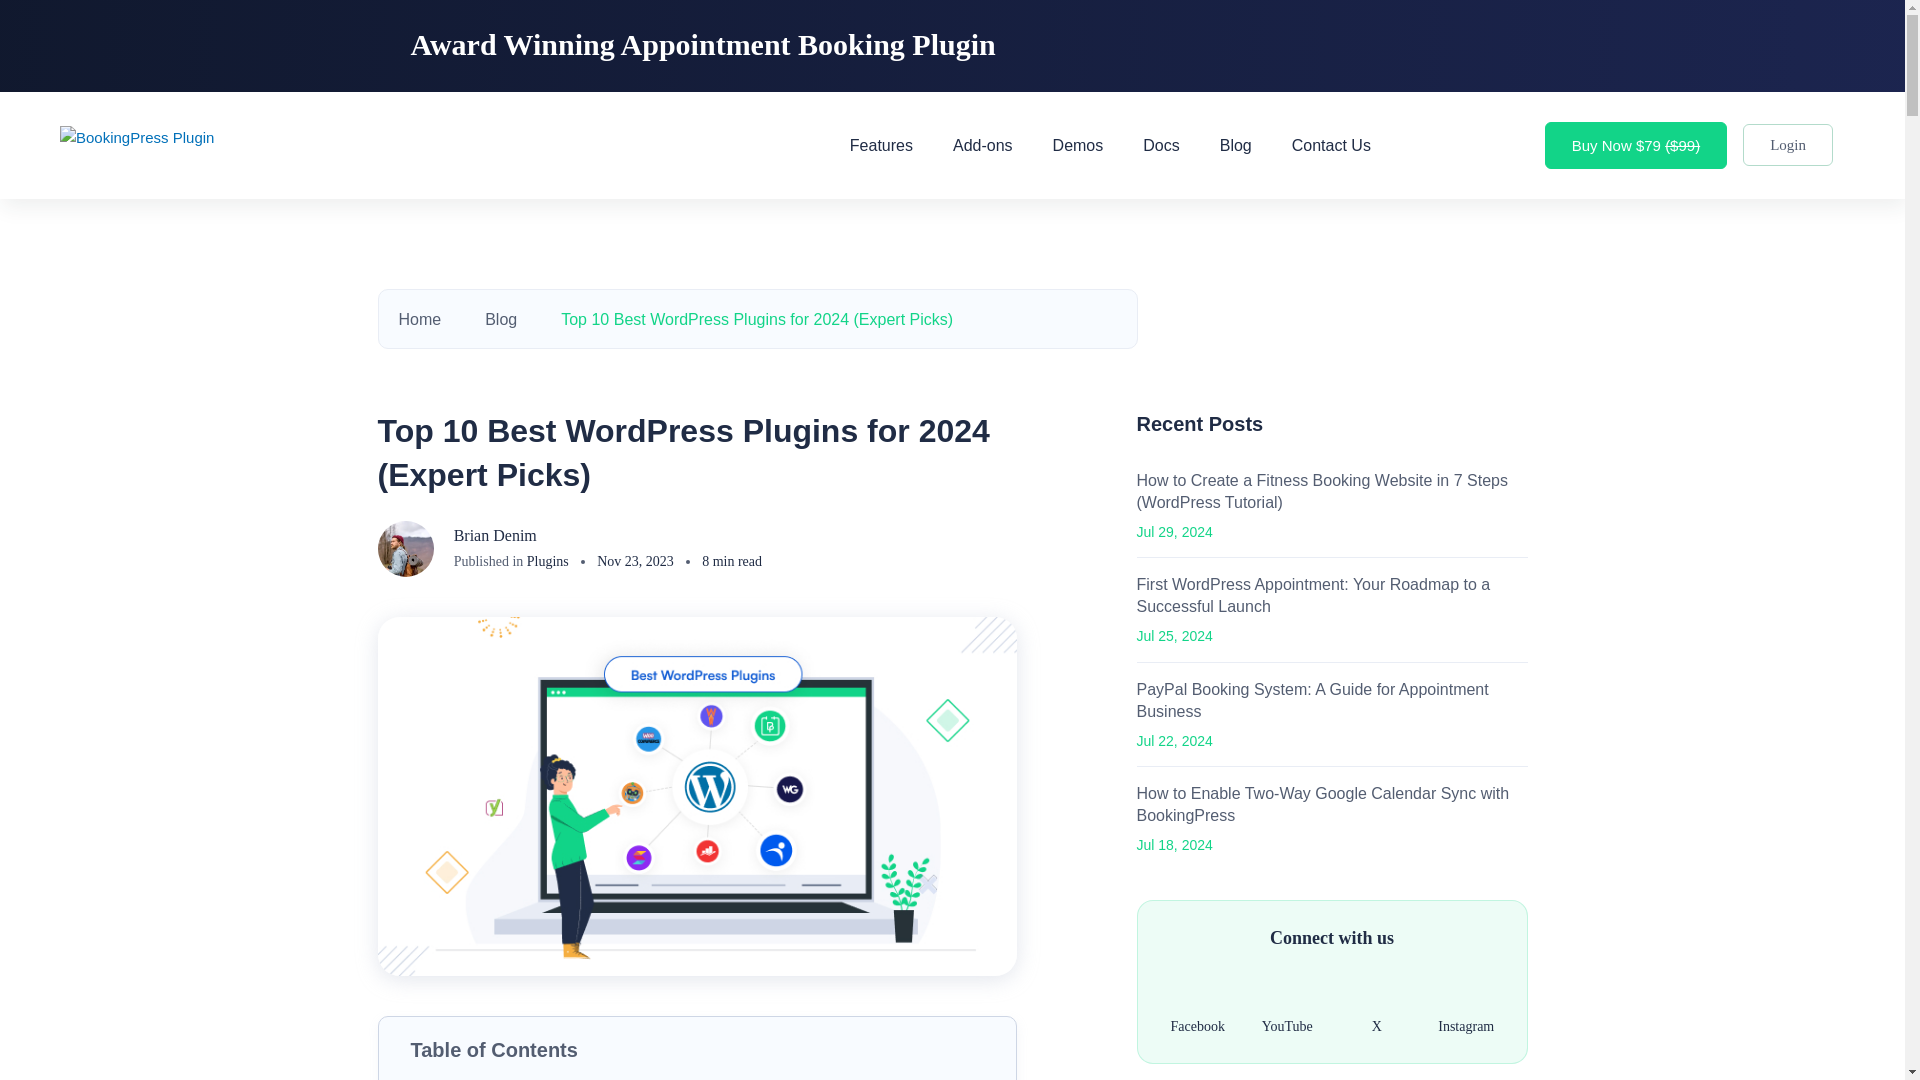 The width and height of the screenshot is (1920, 1080). Describe the element at coordinates (136, 146) in the screenshot. I see `BookingPress Plugin` at that location.